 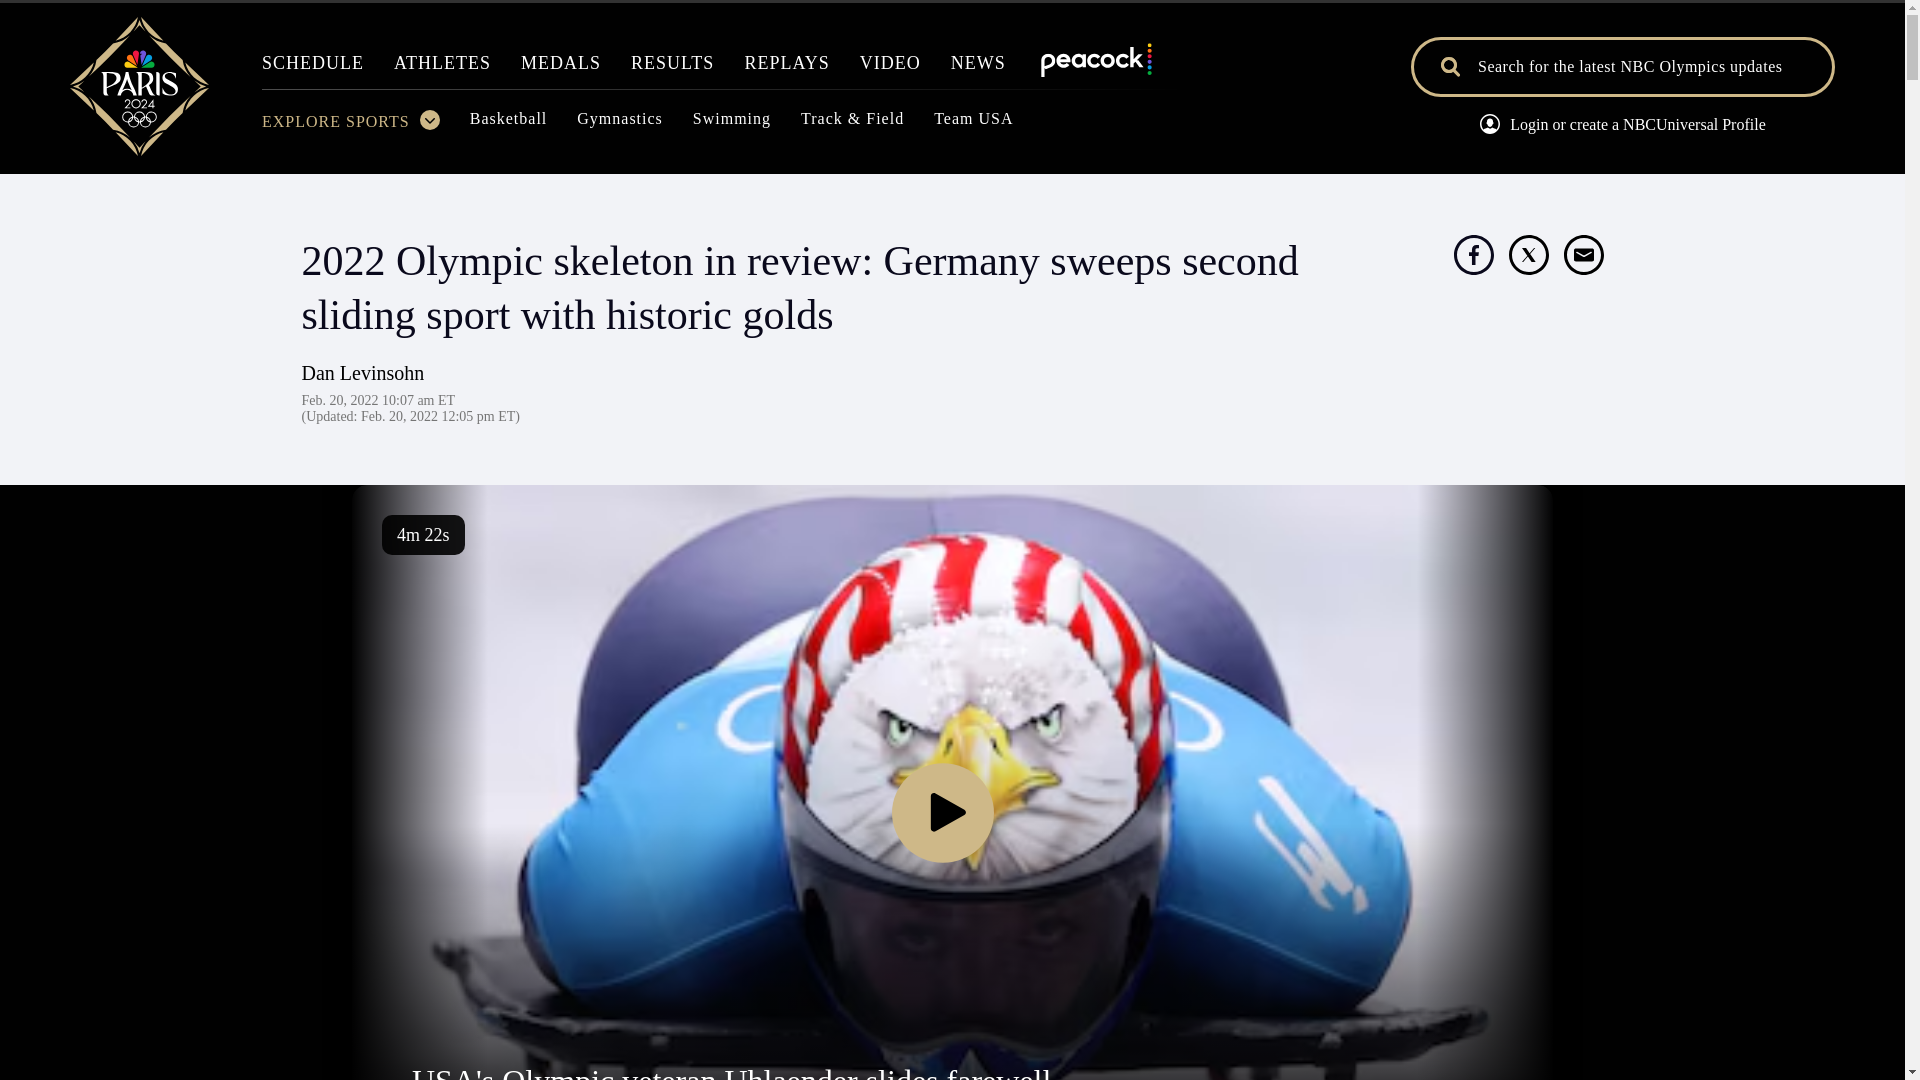 What do you see at coordinates (786, 68) in the screenshot?
I see `REPLAYS` at bounding box center [786, 68].